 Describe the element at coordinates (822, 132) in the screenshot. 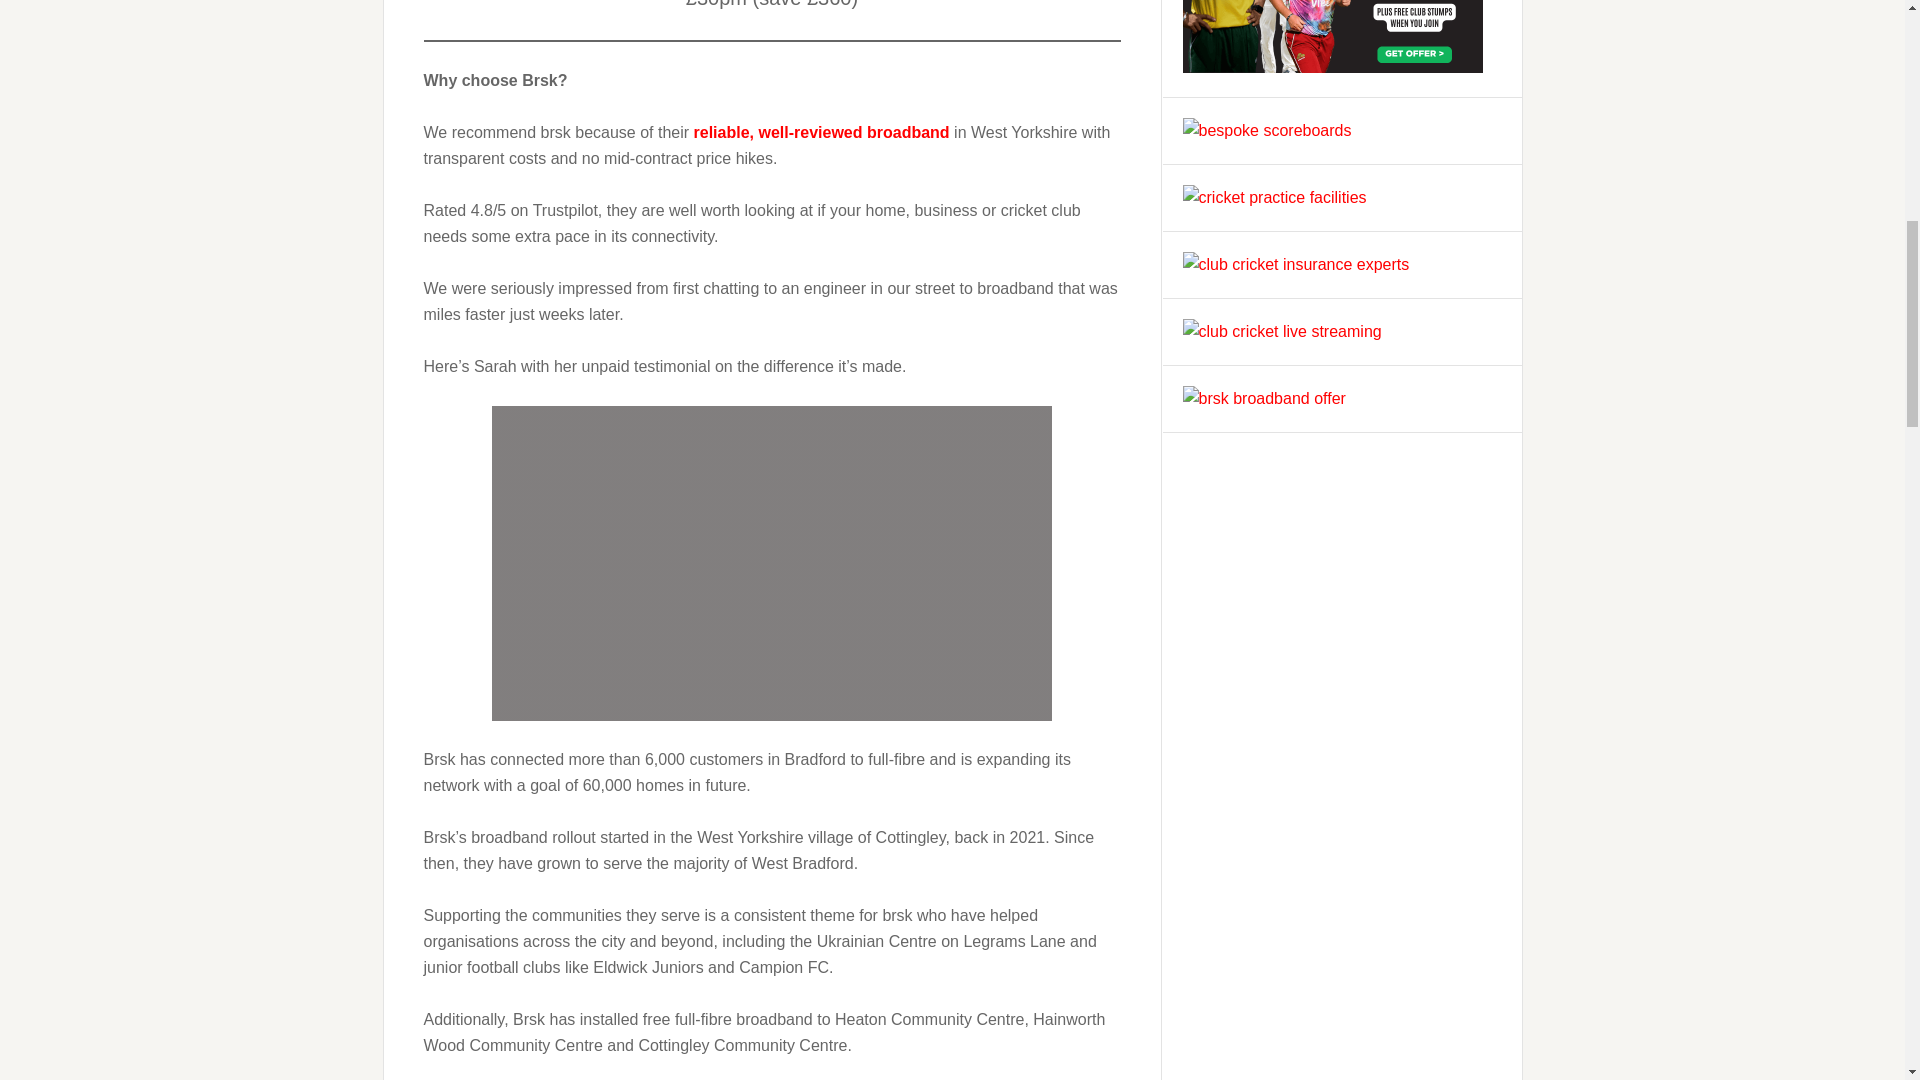

I see `reliable, well-reviewed broadband` at that location.